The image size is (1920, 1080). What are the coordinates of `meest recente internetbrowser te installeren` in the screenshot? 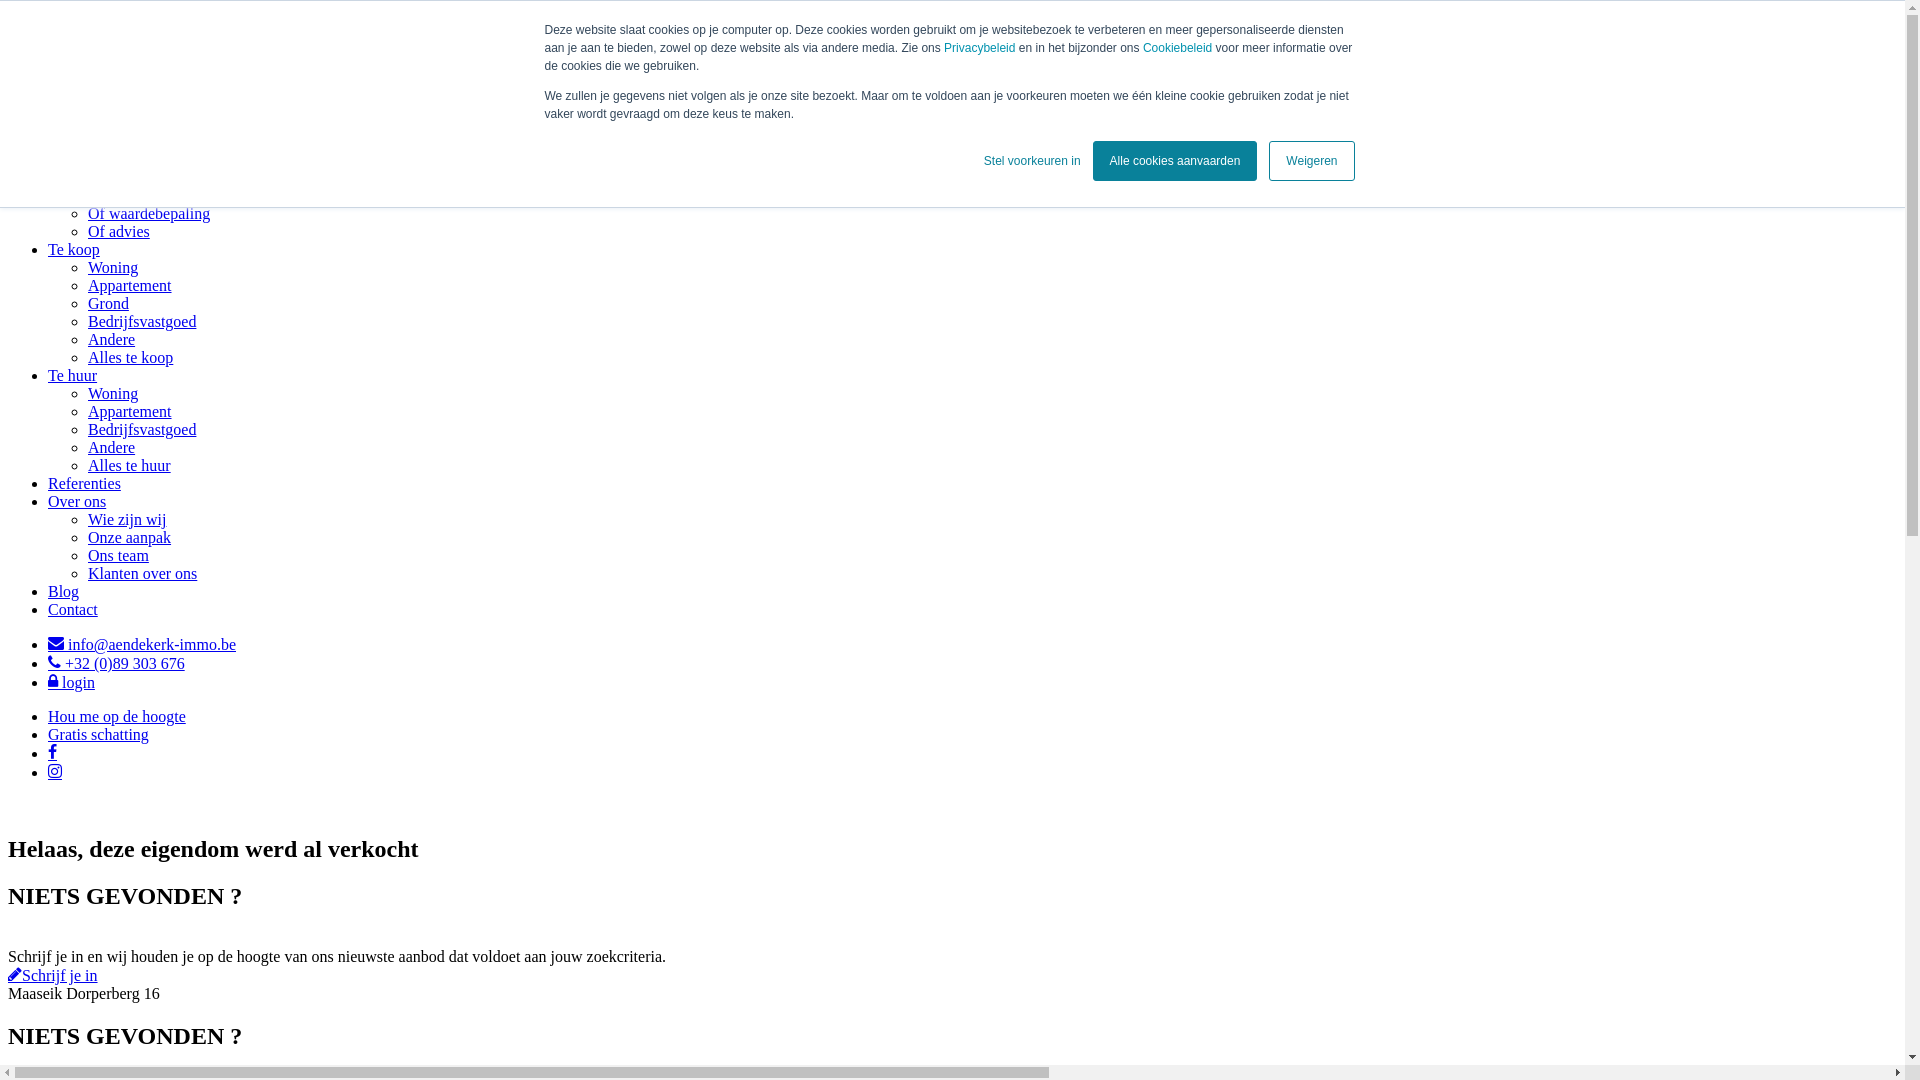 It's located at (293, 34).